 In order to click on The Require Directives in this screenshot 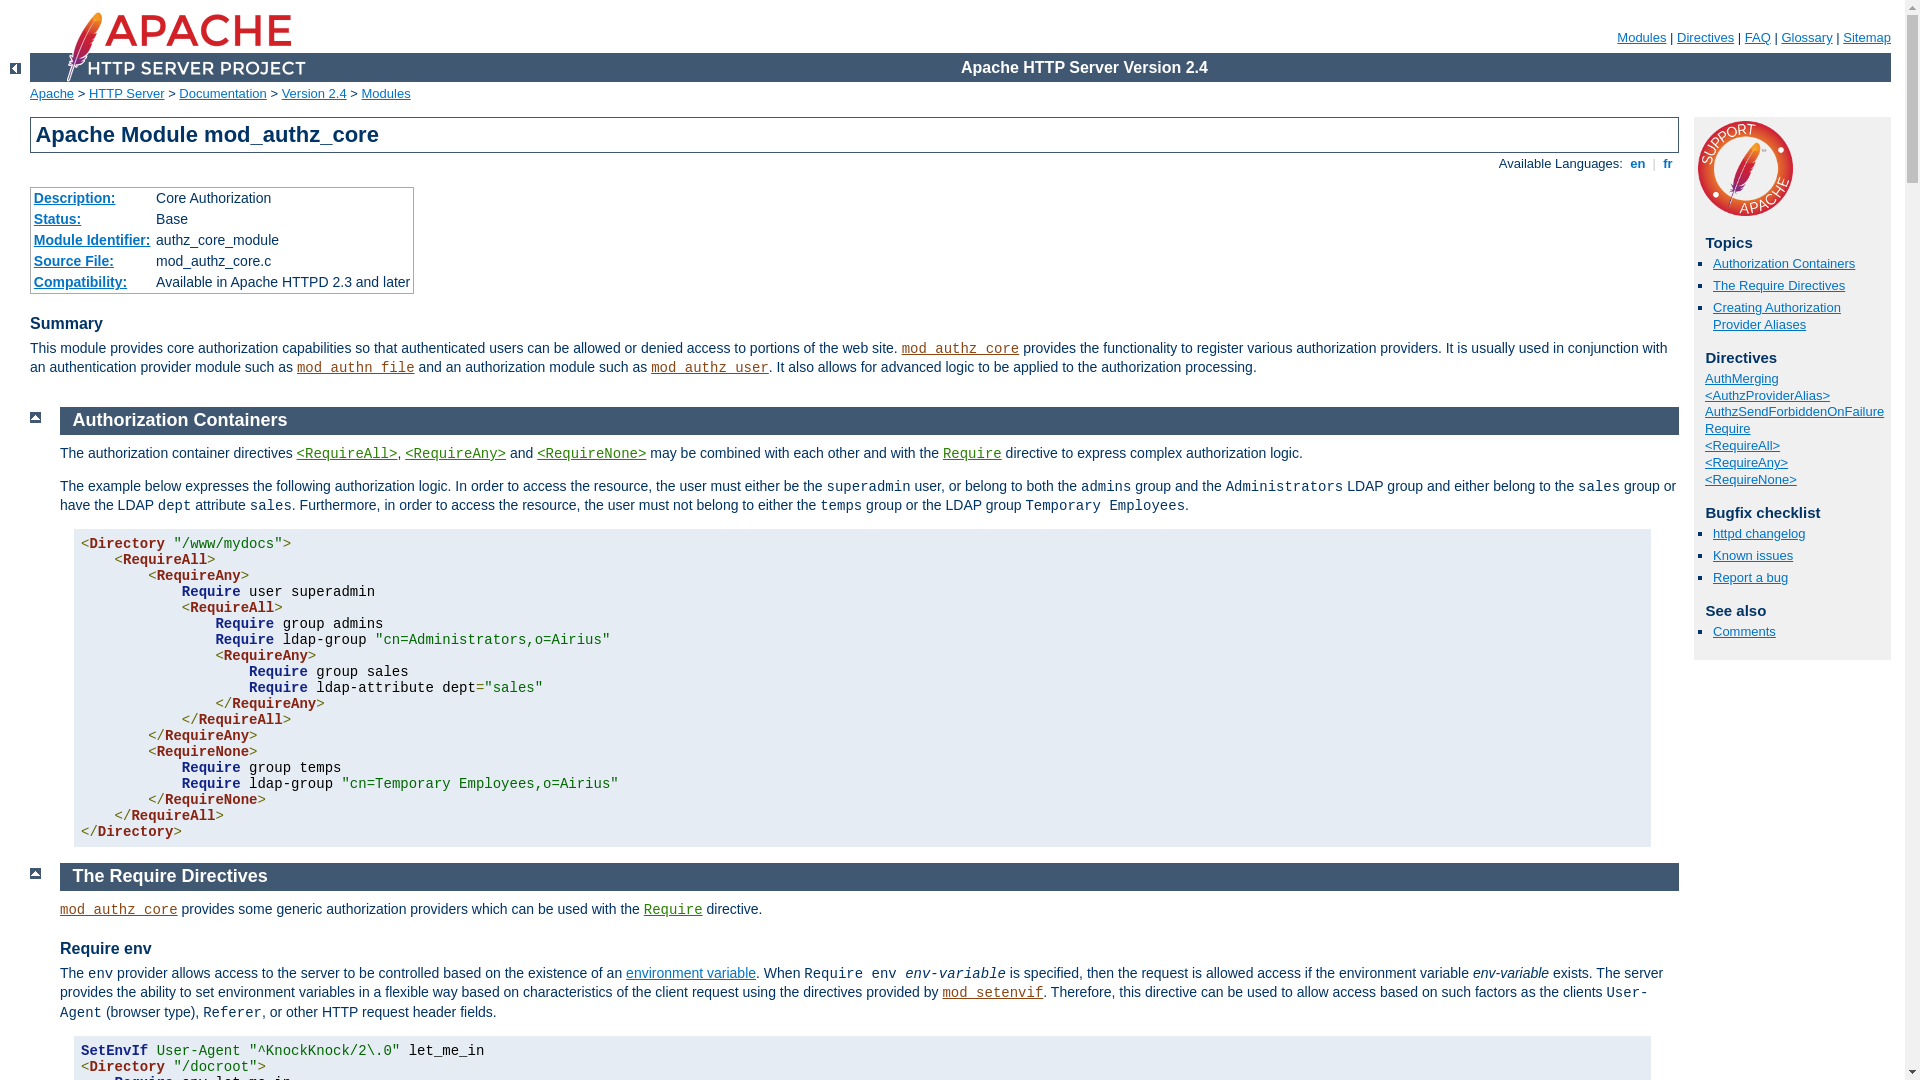, I will do `click(170, 876)`.